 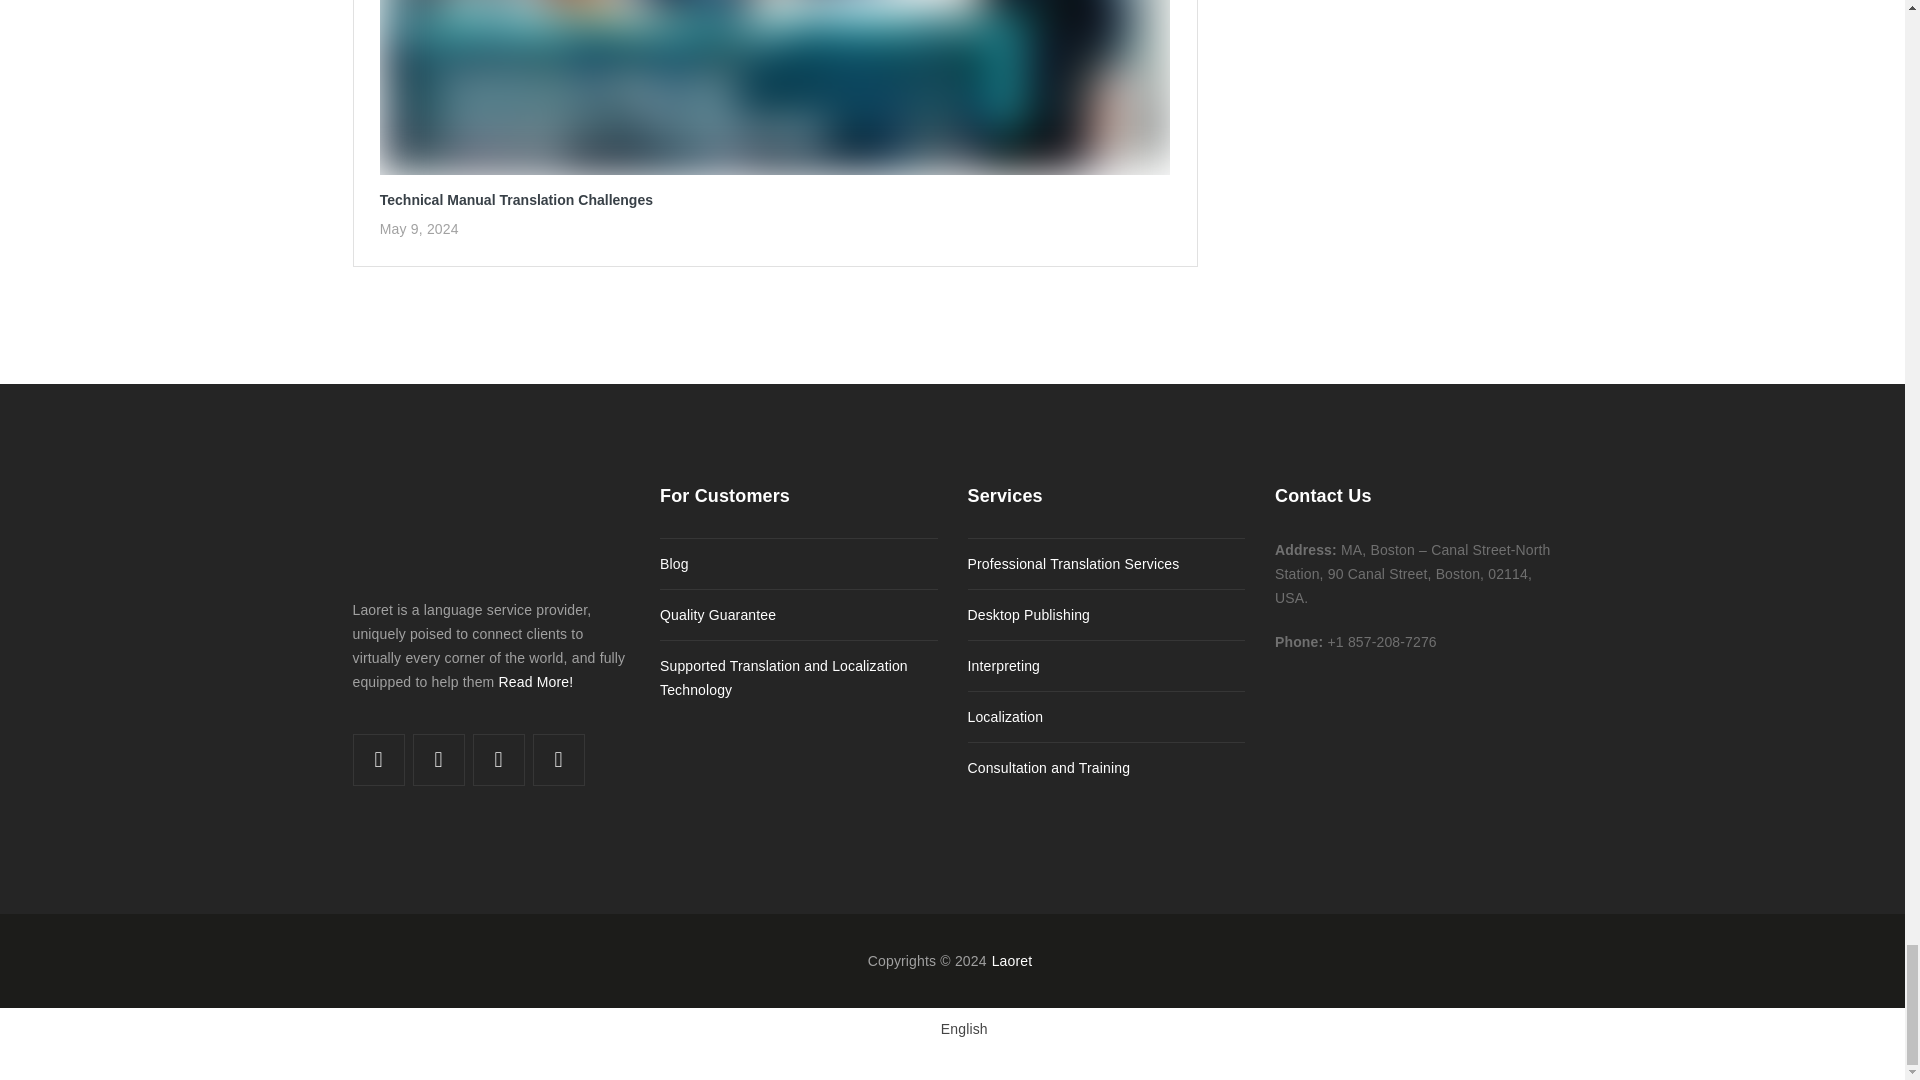 I want to click on LinkedIn, so click(x=499, y=760).